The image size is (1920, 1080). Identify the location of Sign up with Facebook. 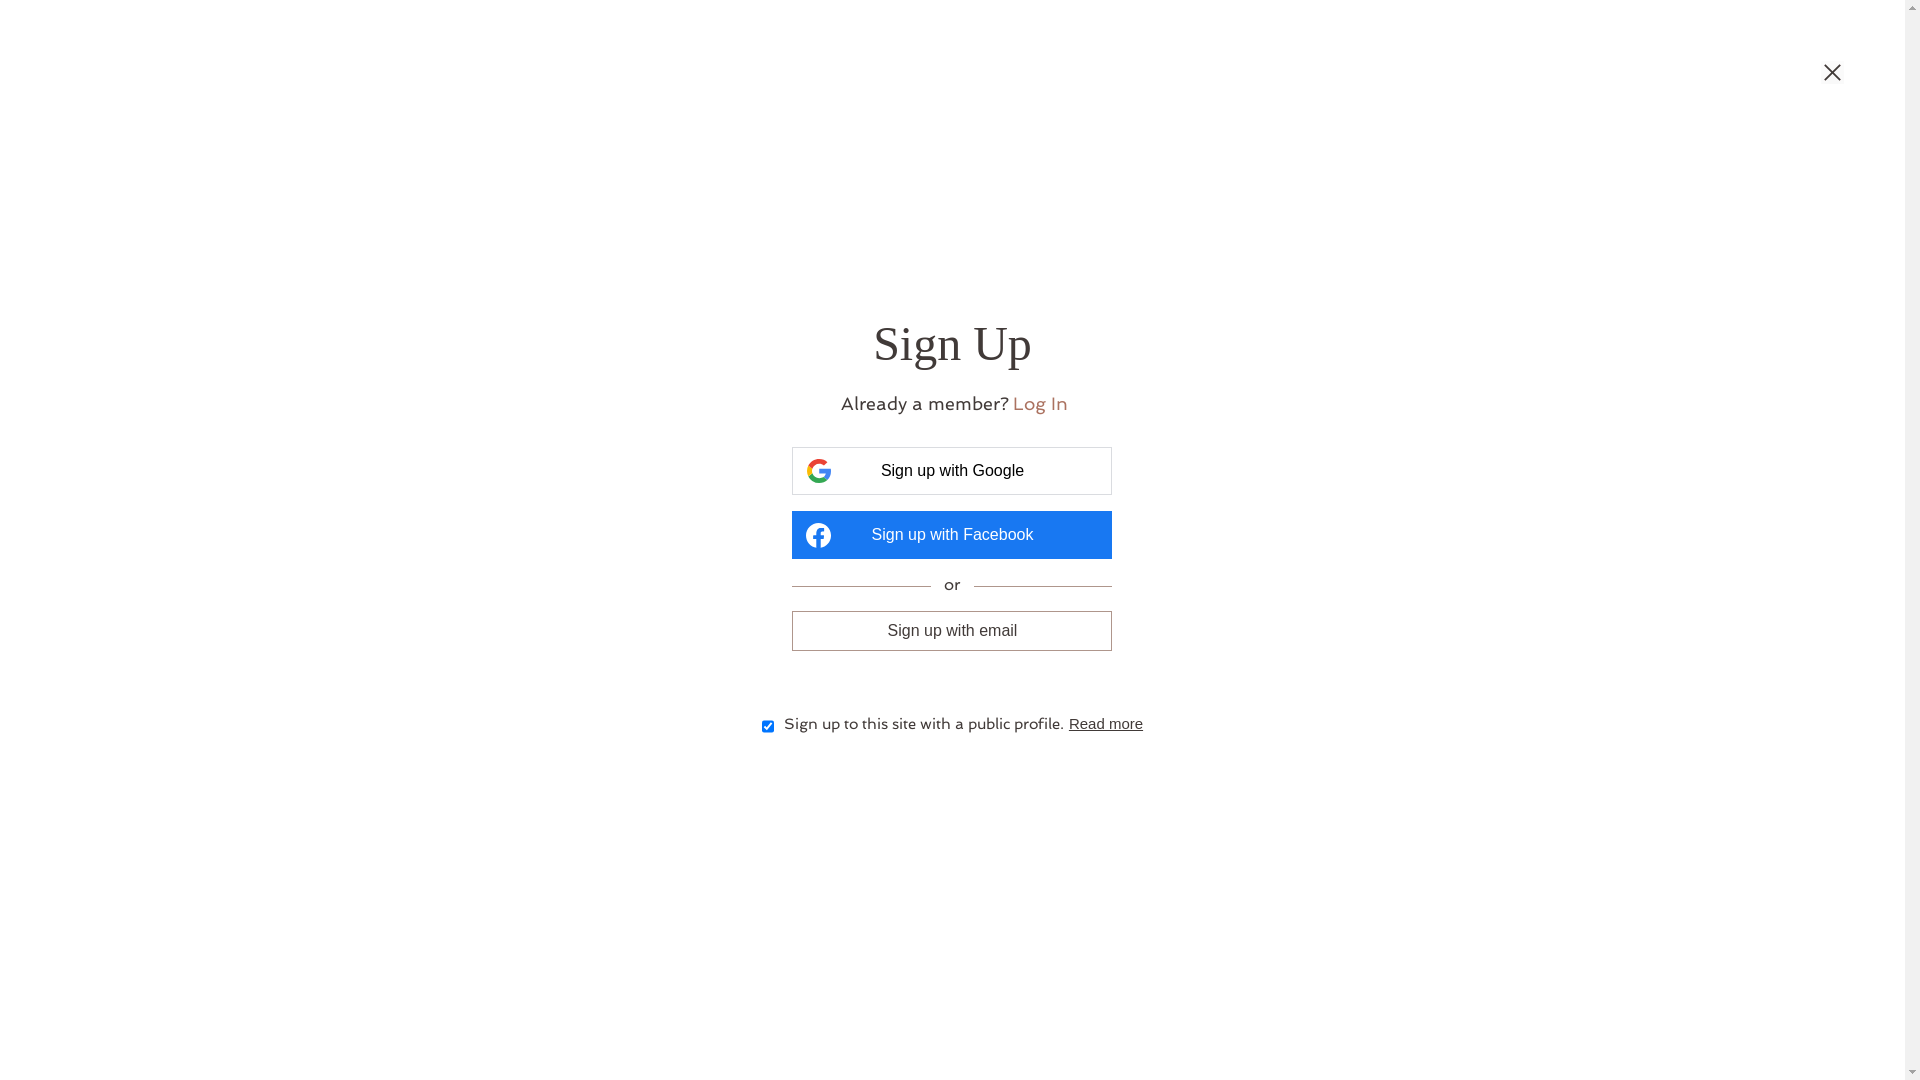
(952, 535).